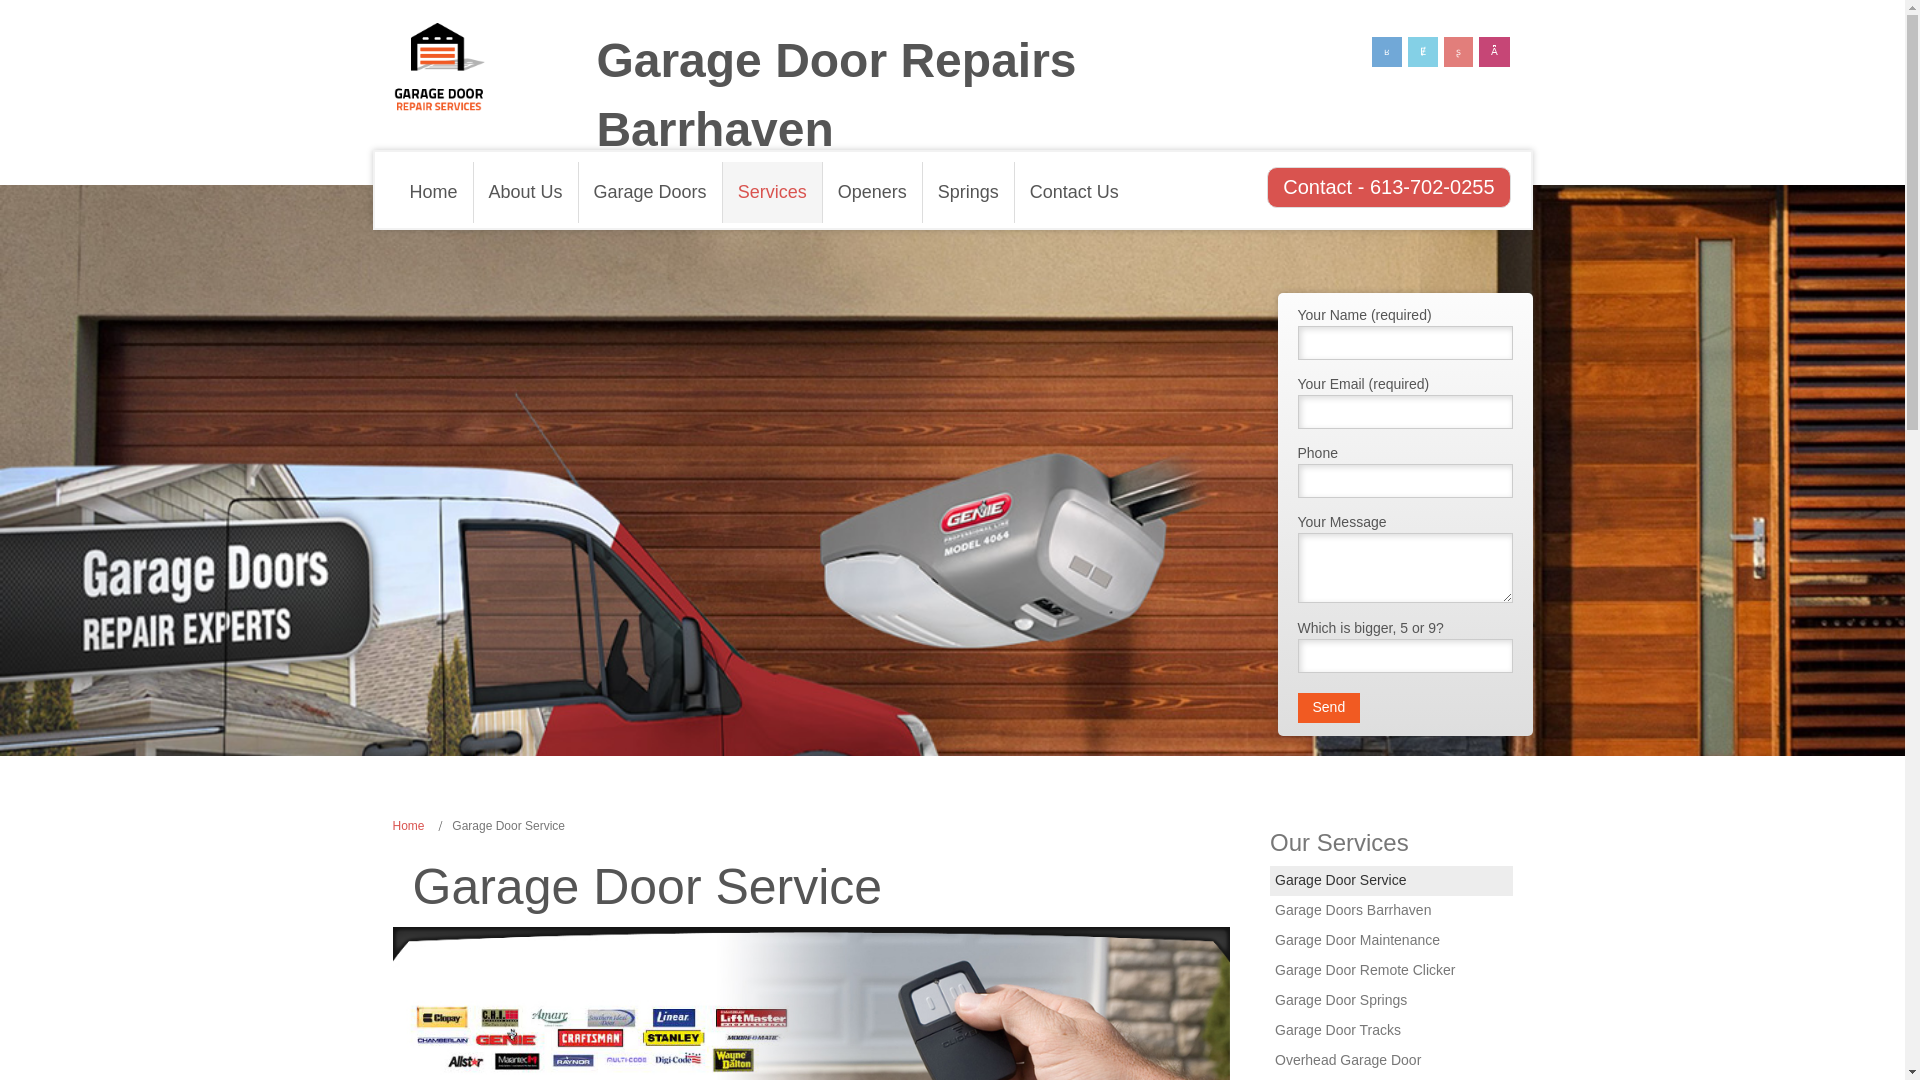  What do you see at coordinates (651, 192) in the screenshot?
I see `Garage Doors` at bounding box center [651, 192].